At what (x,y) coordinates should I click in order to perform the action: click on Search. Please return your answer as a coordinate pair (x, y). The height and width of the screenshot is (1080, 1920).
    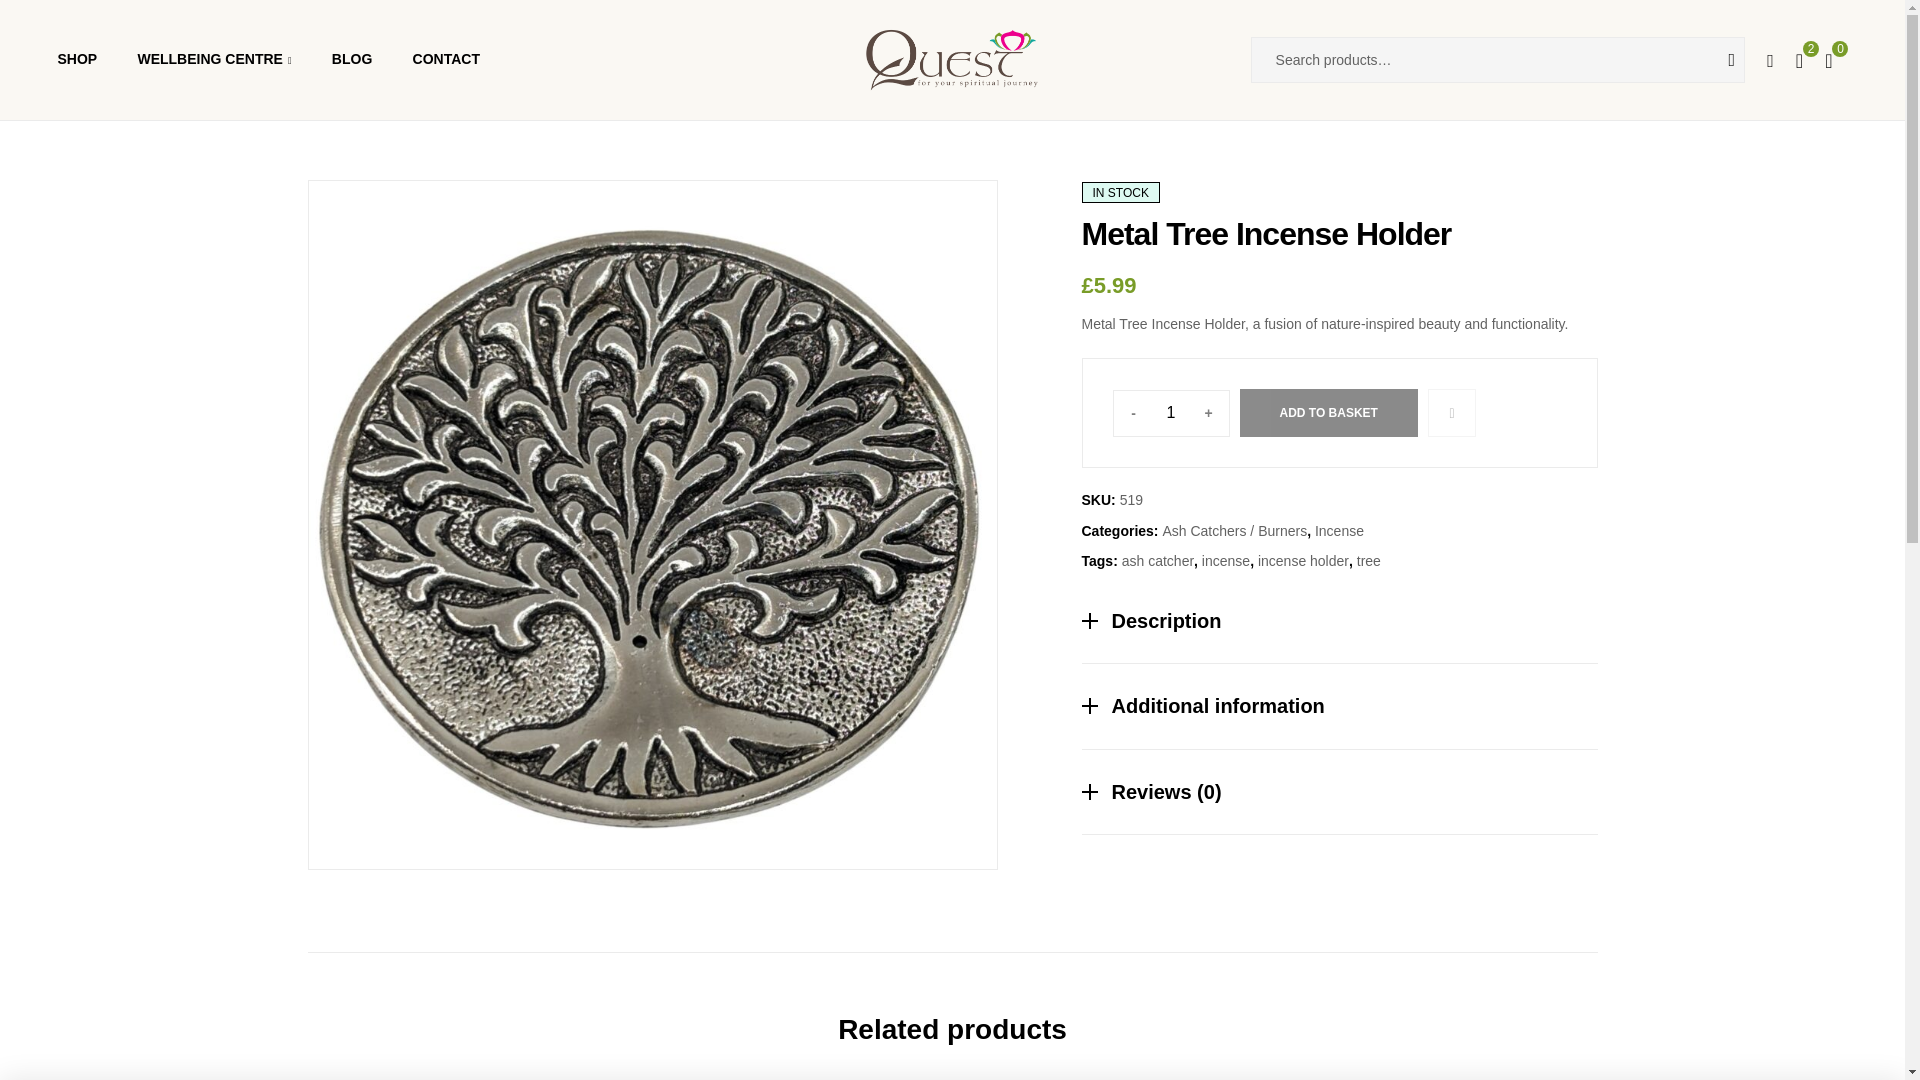
    Looking at the image, I should click on (1715, 60).